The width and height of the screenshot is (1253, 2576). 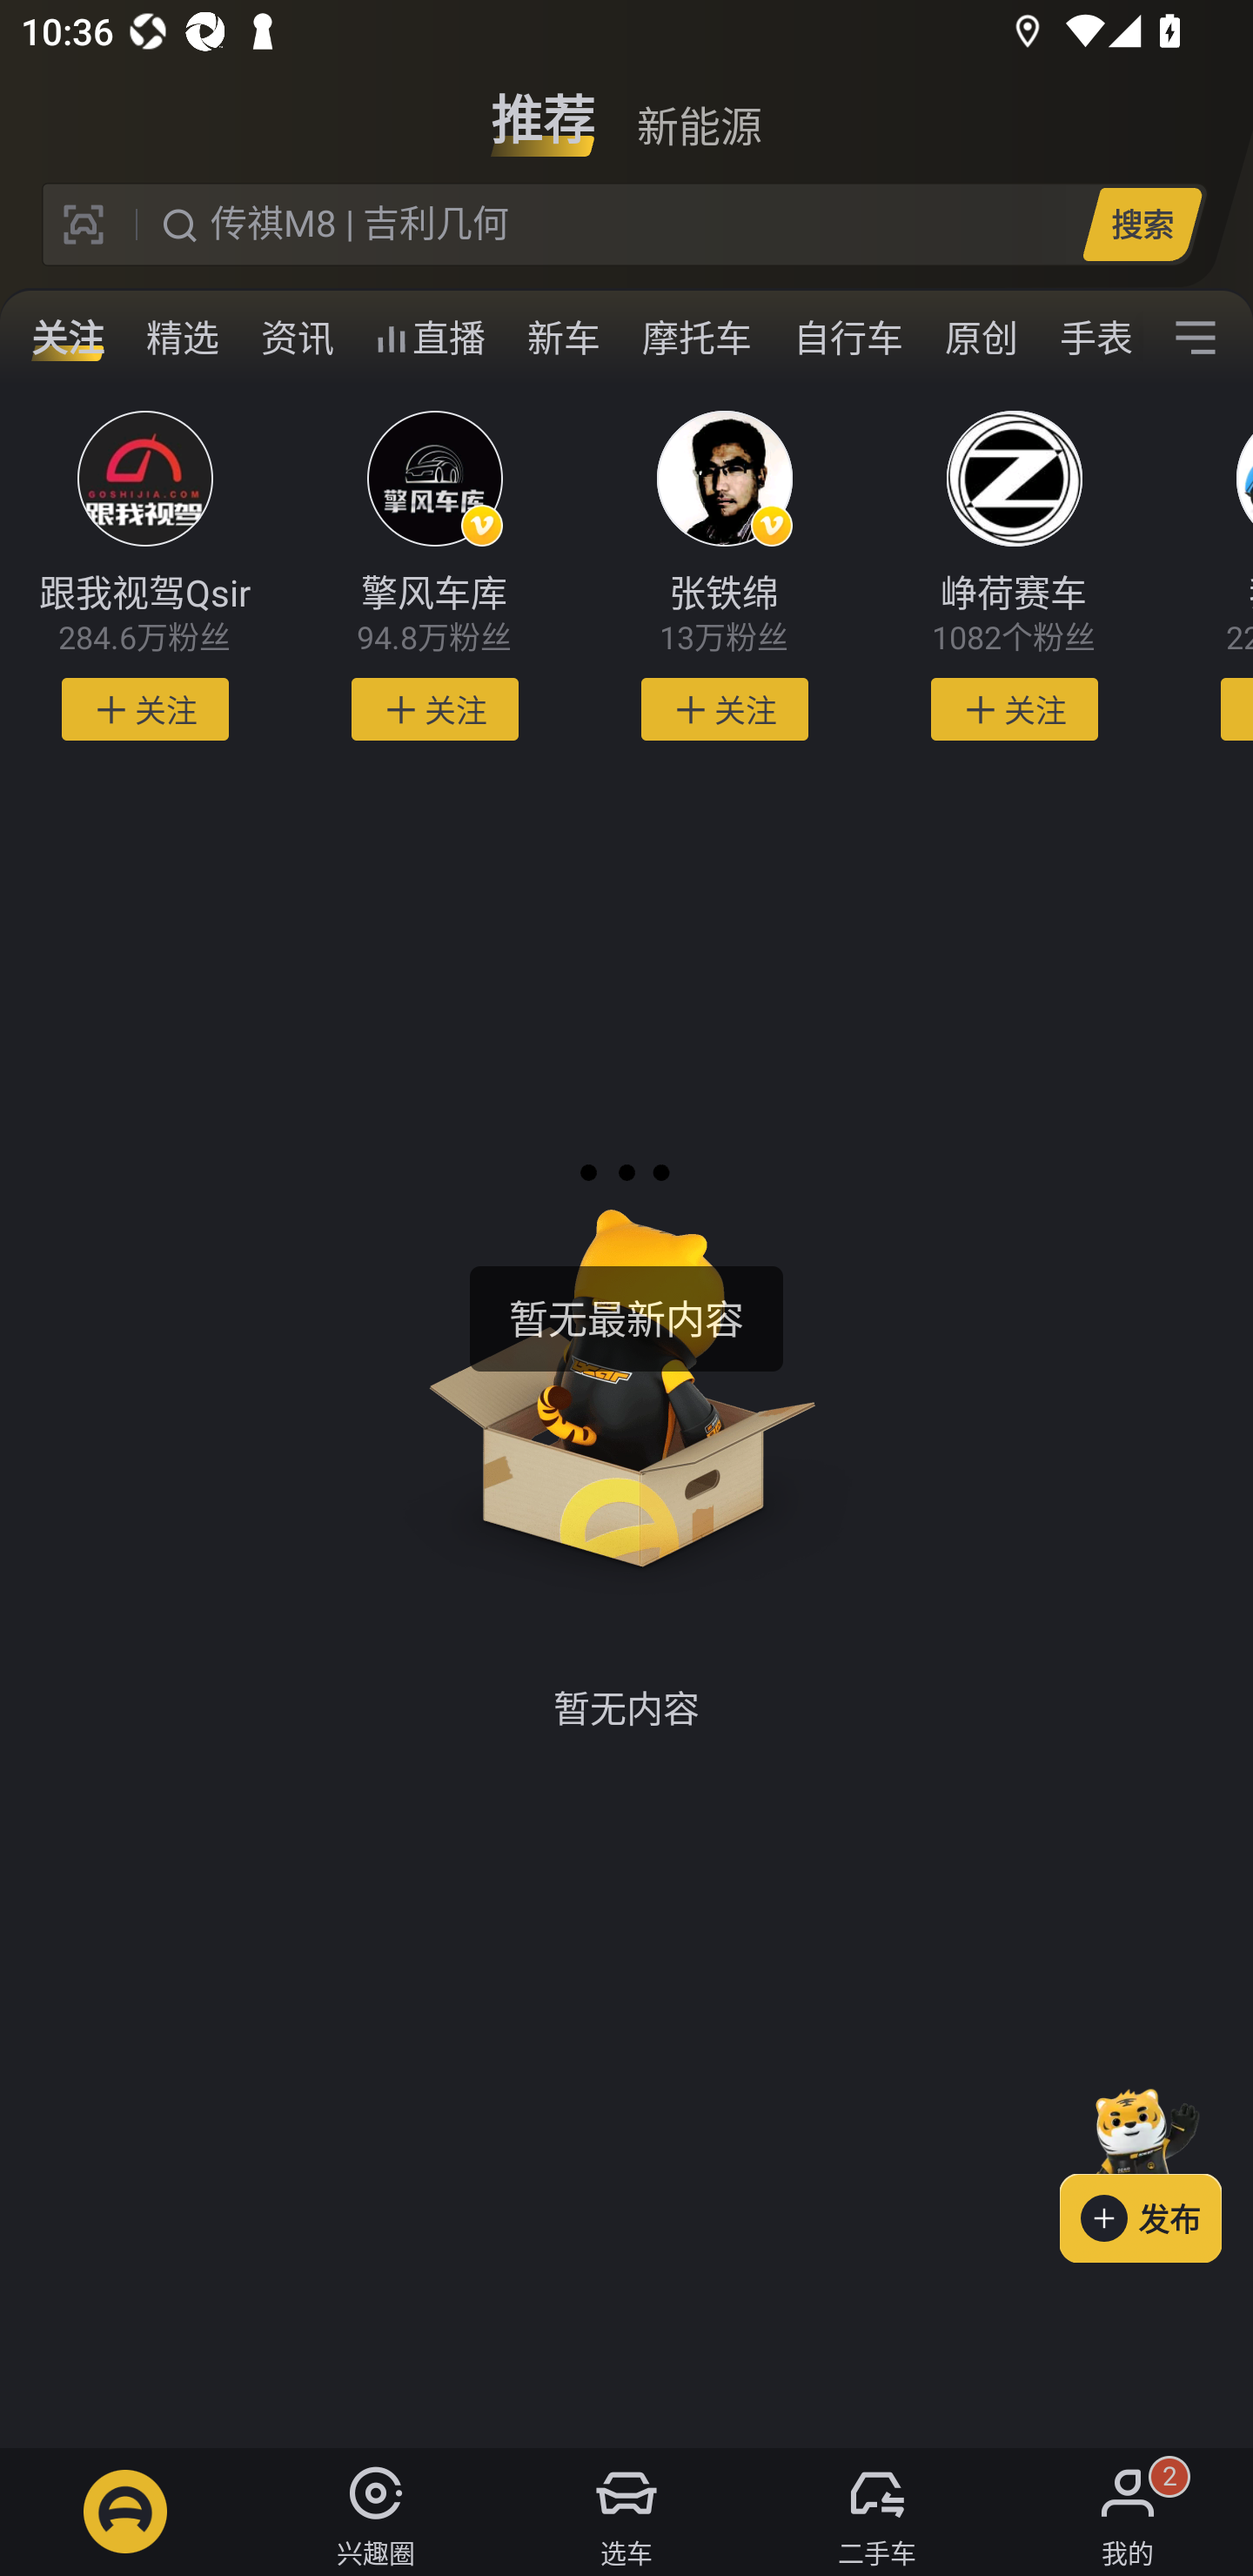 What do you see at coordinates (1142, 224) in the screenshot?
I see `搜索` at bounding box center [1142, 224].